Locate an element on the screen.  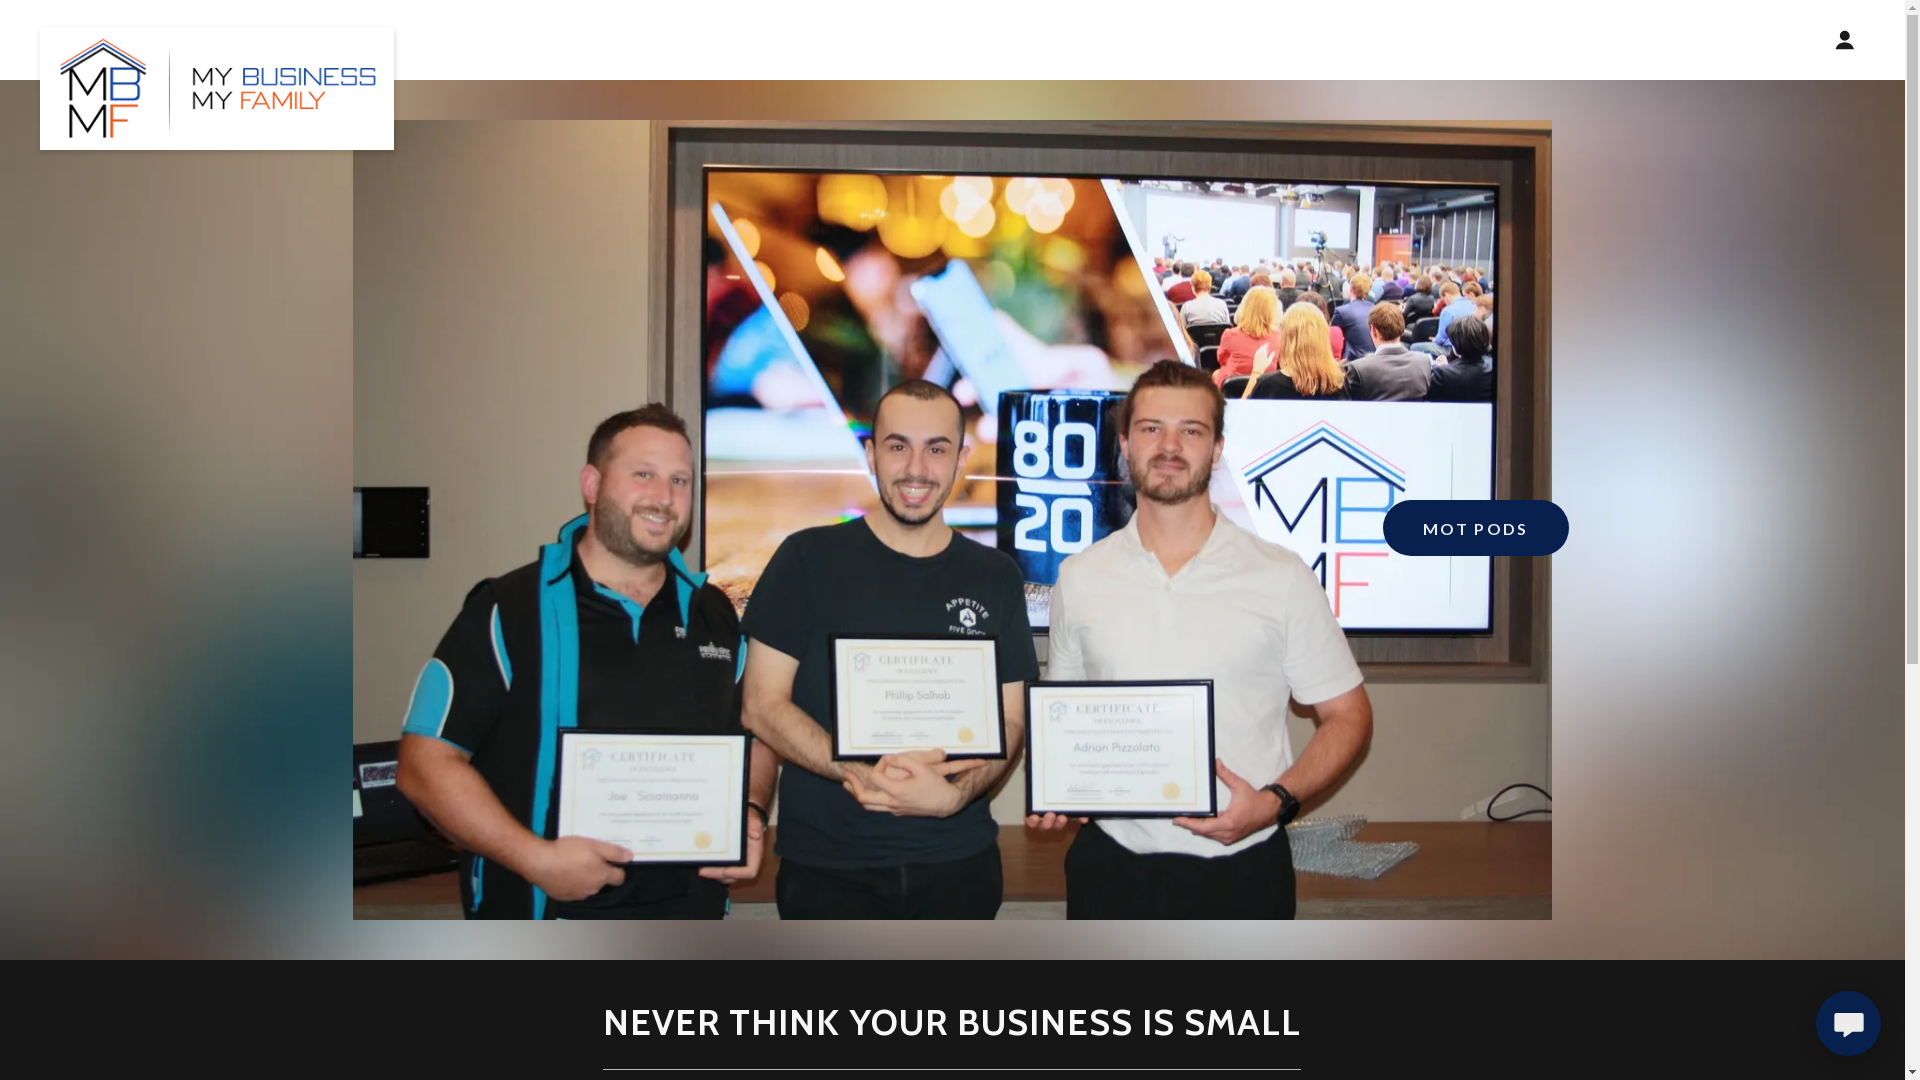
MOT PODS is located at coordinates (1476, 528).